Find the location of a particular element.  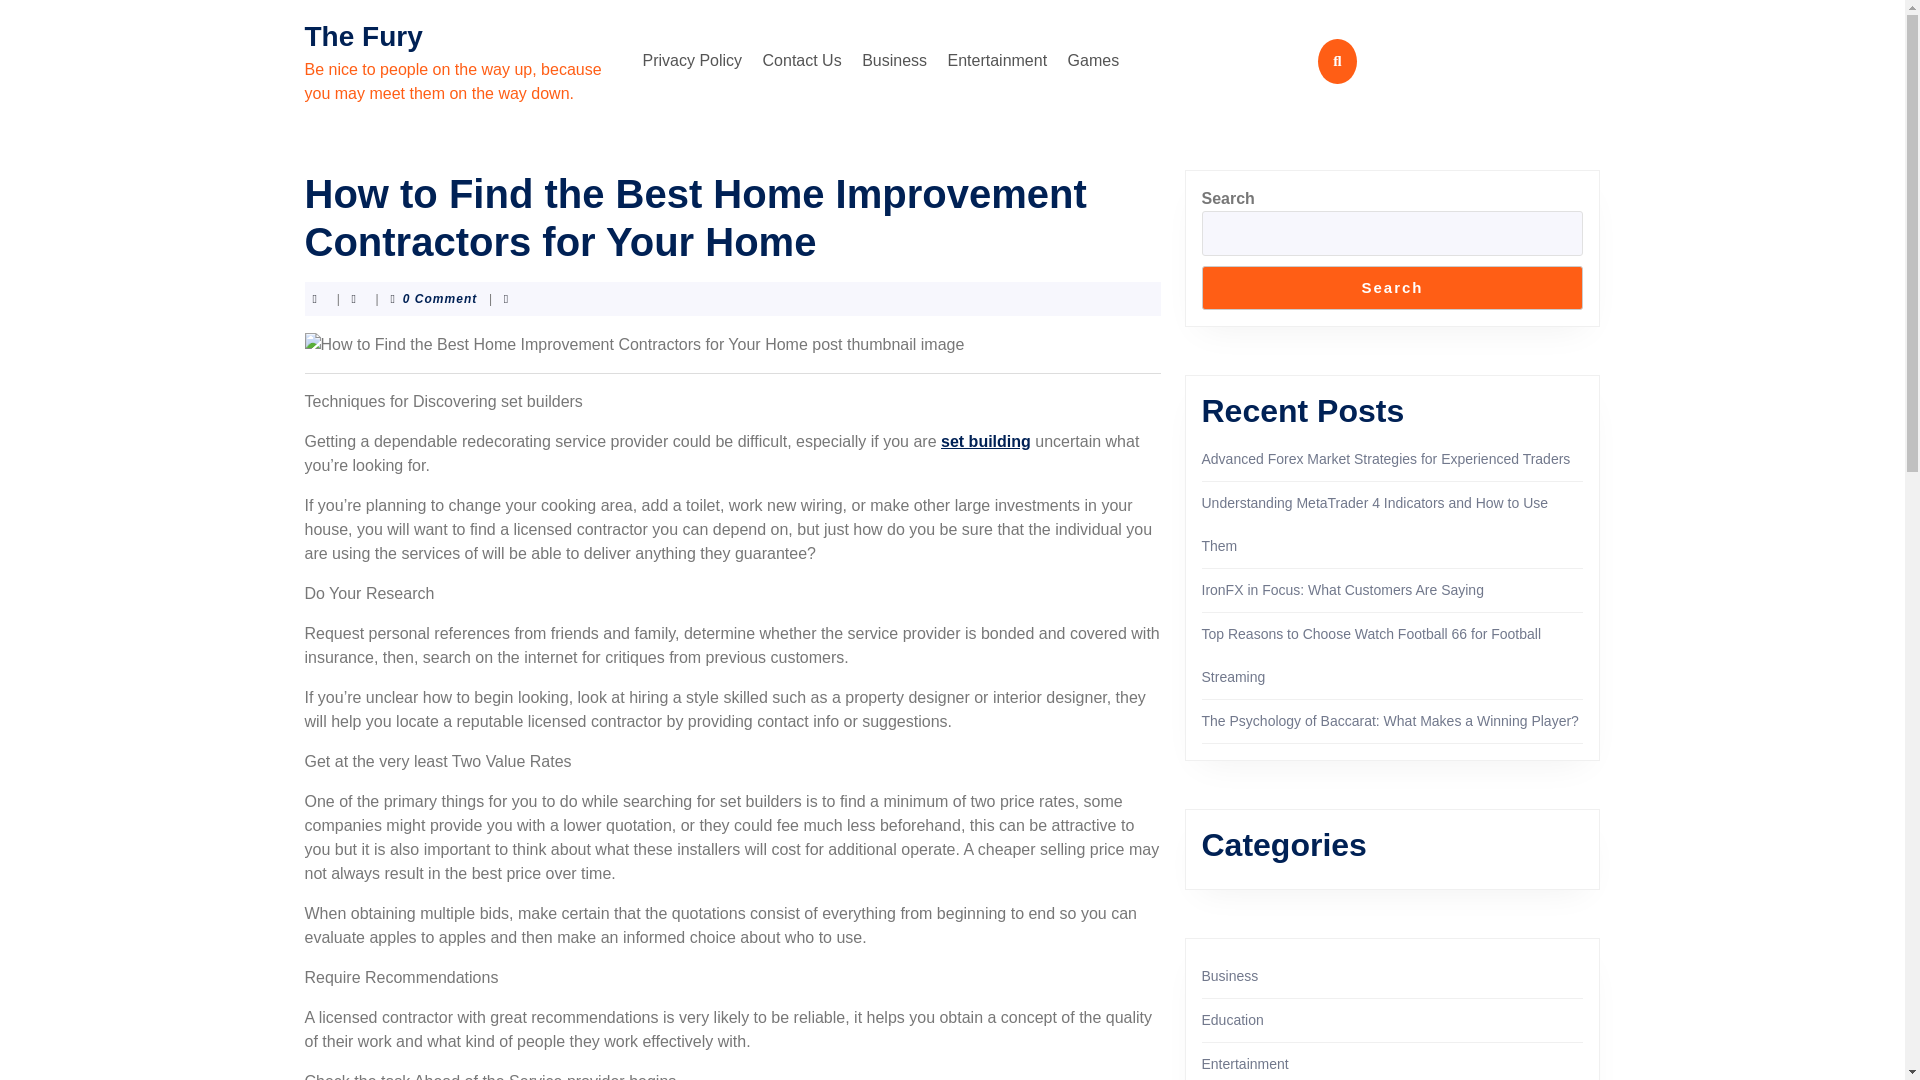

Business is located at coordinates (1230, 975).